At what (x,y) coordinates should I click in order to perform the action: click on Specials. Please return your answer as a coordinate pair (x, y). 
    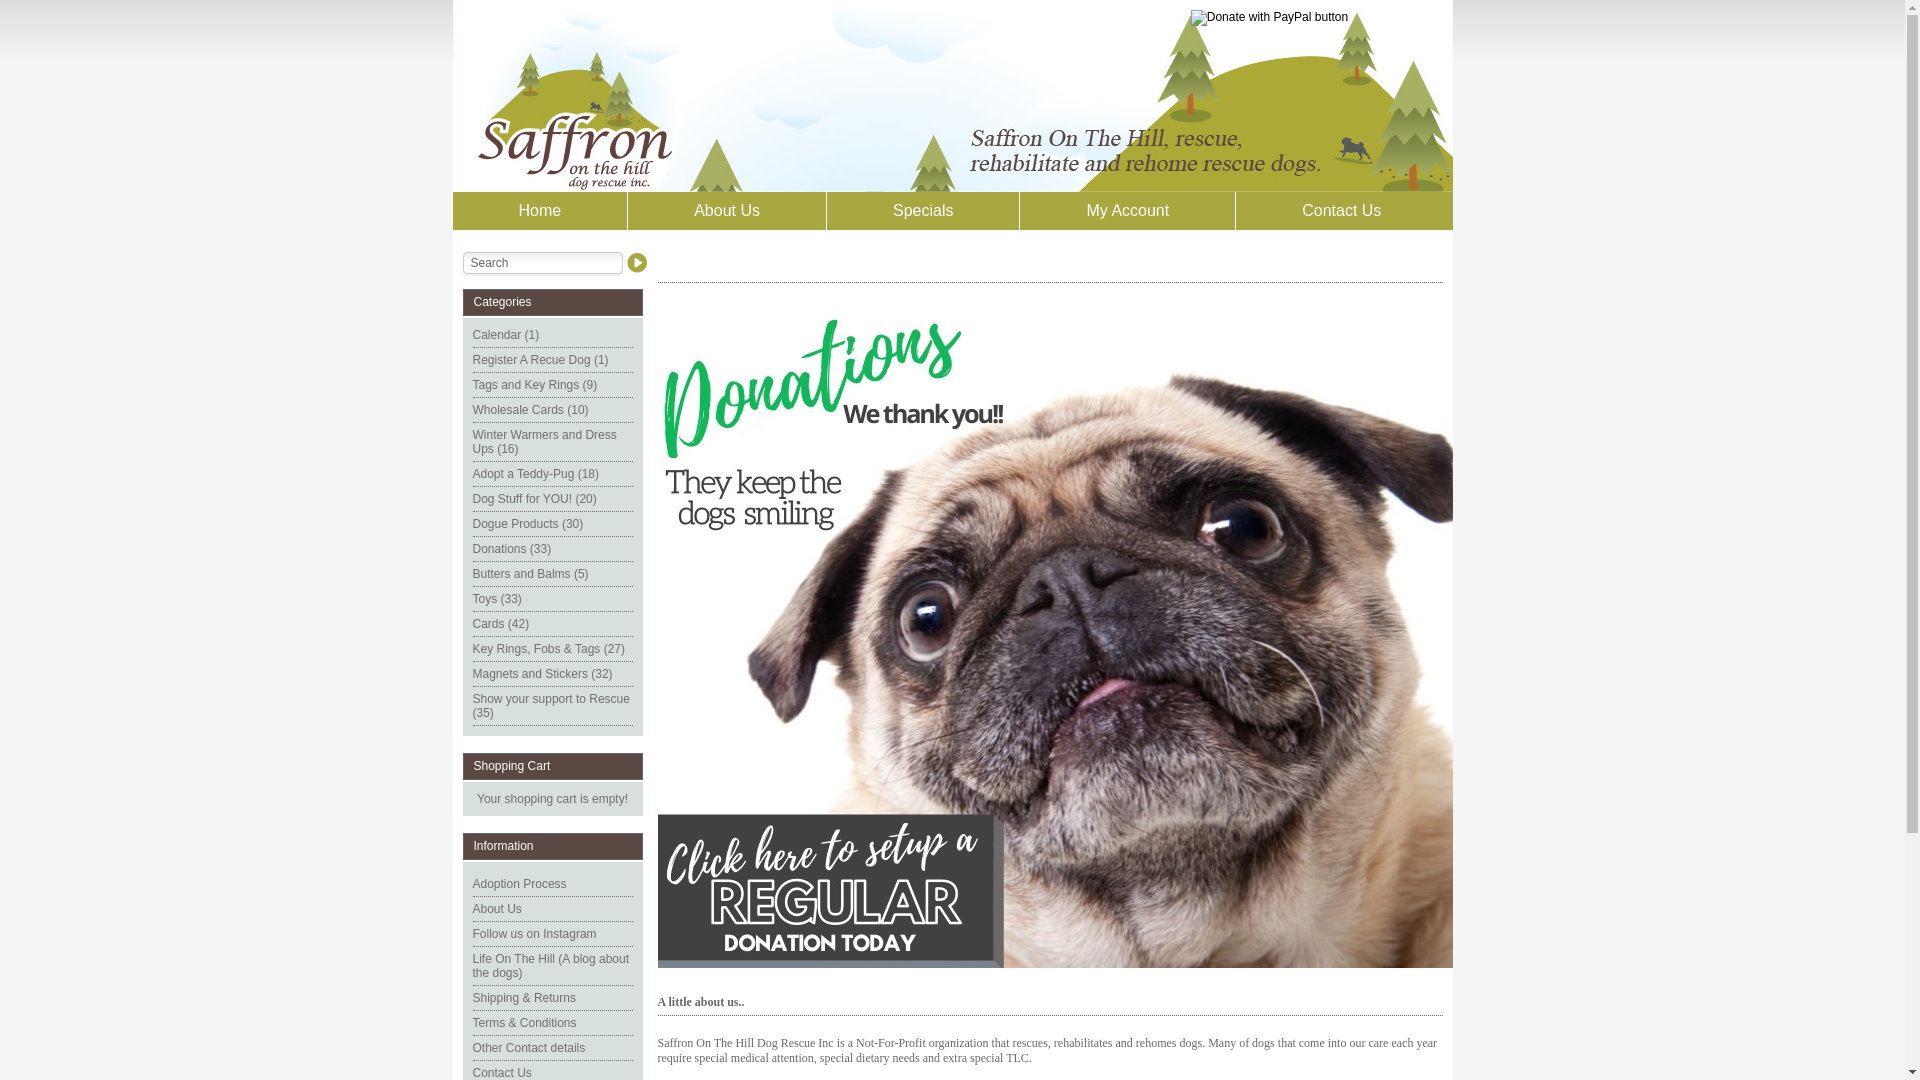
    Looking at the image, I should click on (924, 211).